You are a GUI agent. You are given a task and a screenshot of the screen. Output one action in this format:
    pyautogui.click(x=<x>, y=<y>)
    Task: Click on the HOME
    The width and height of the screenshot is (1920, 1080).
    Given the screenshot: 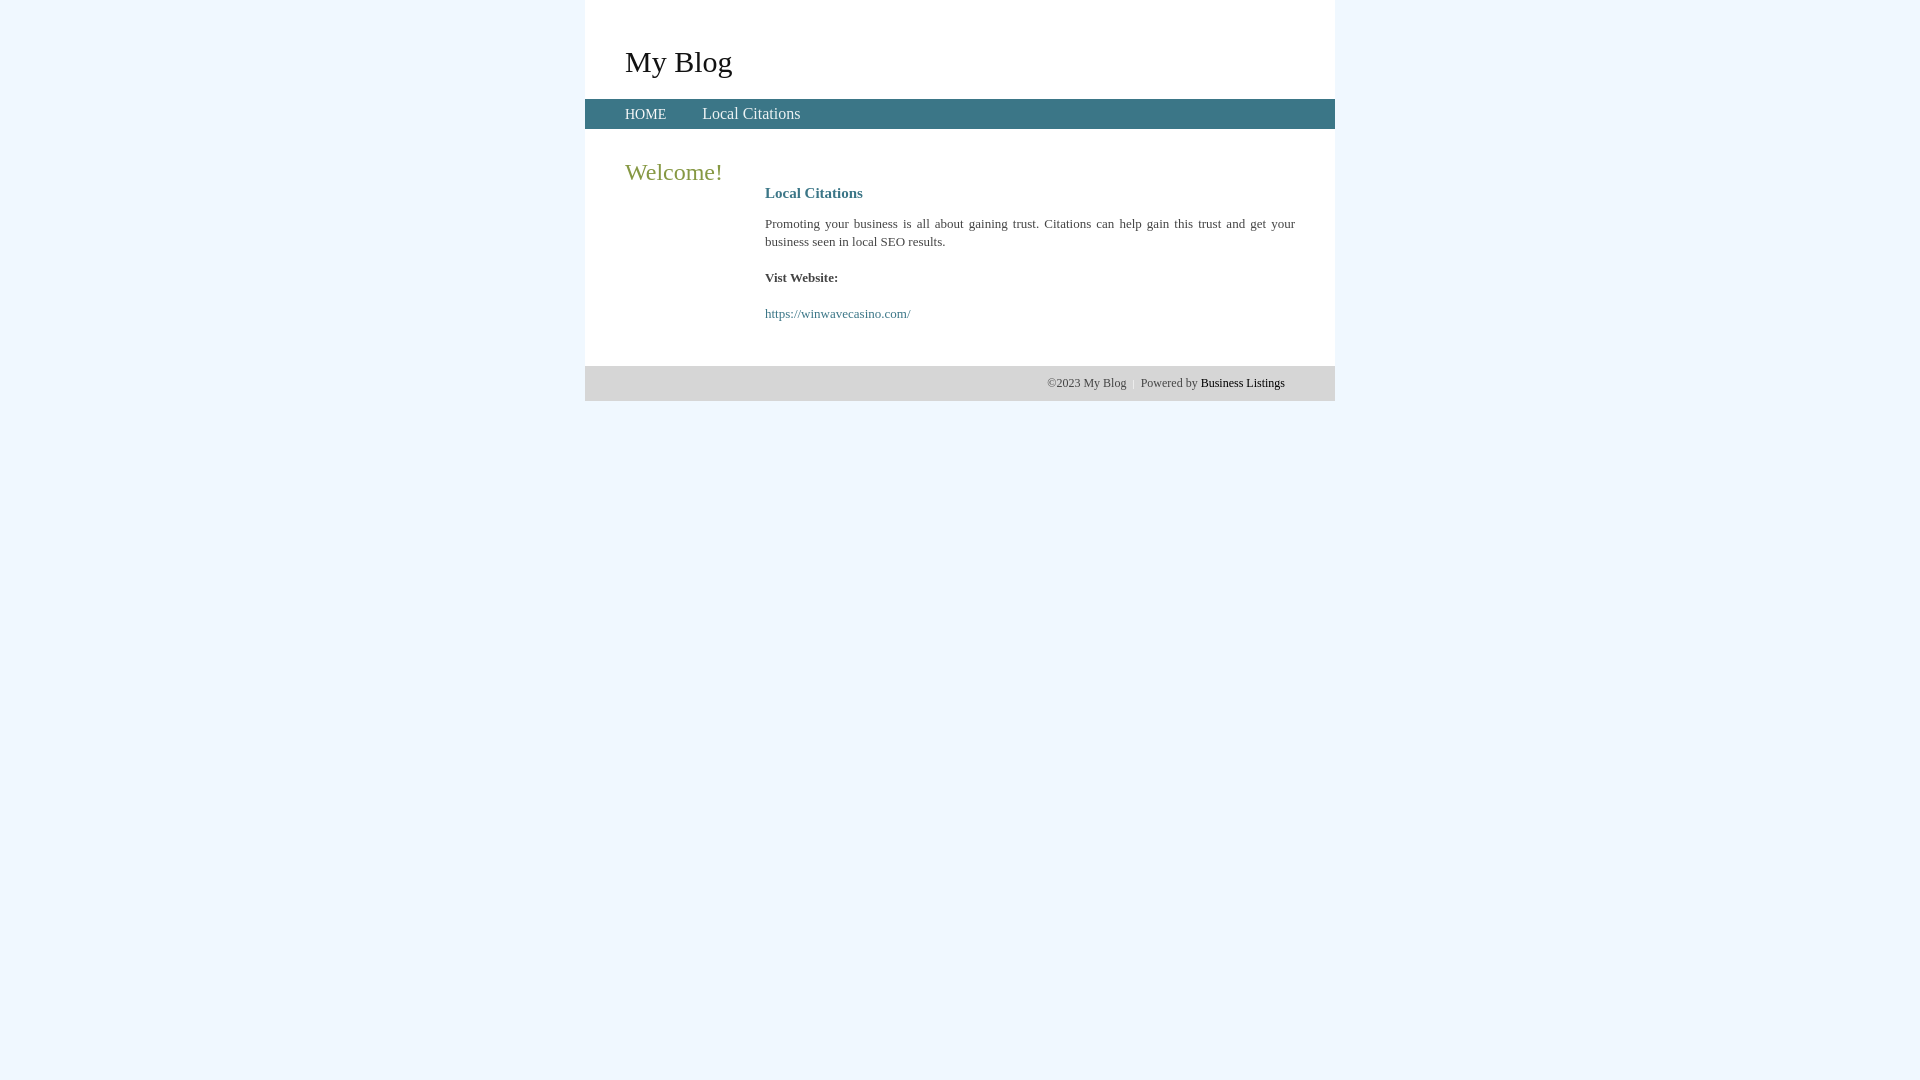 What is the action you would take?
    pyautogui.click(x=646, y=114)
    